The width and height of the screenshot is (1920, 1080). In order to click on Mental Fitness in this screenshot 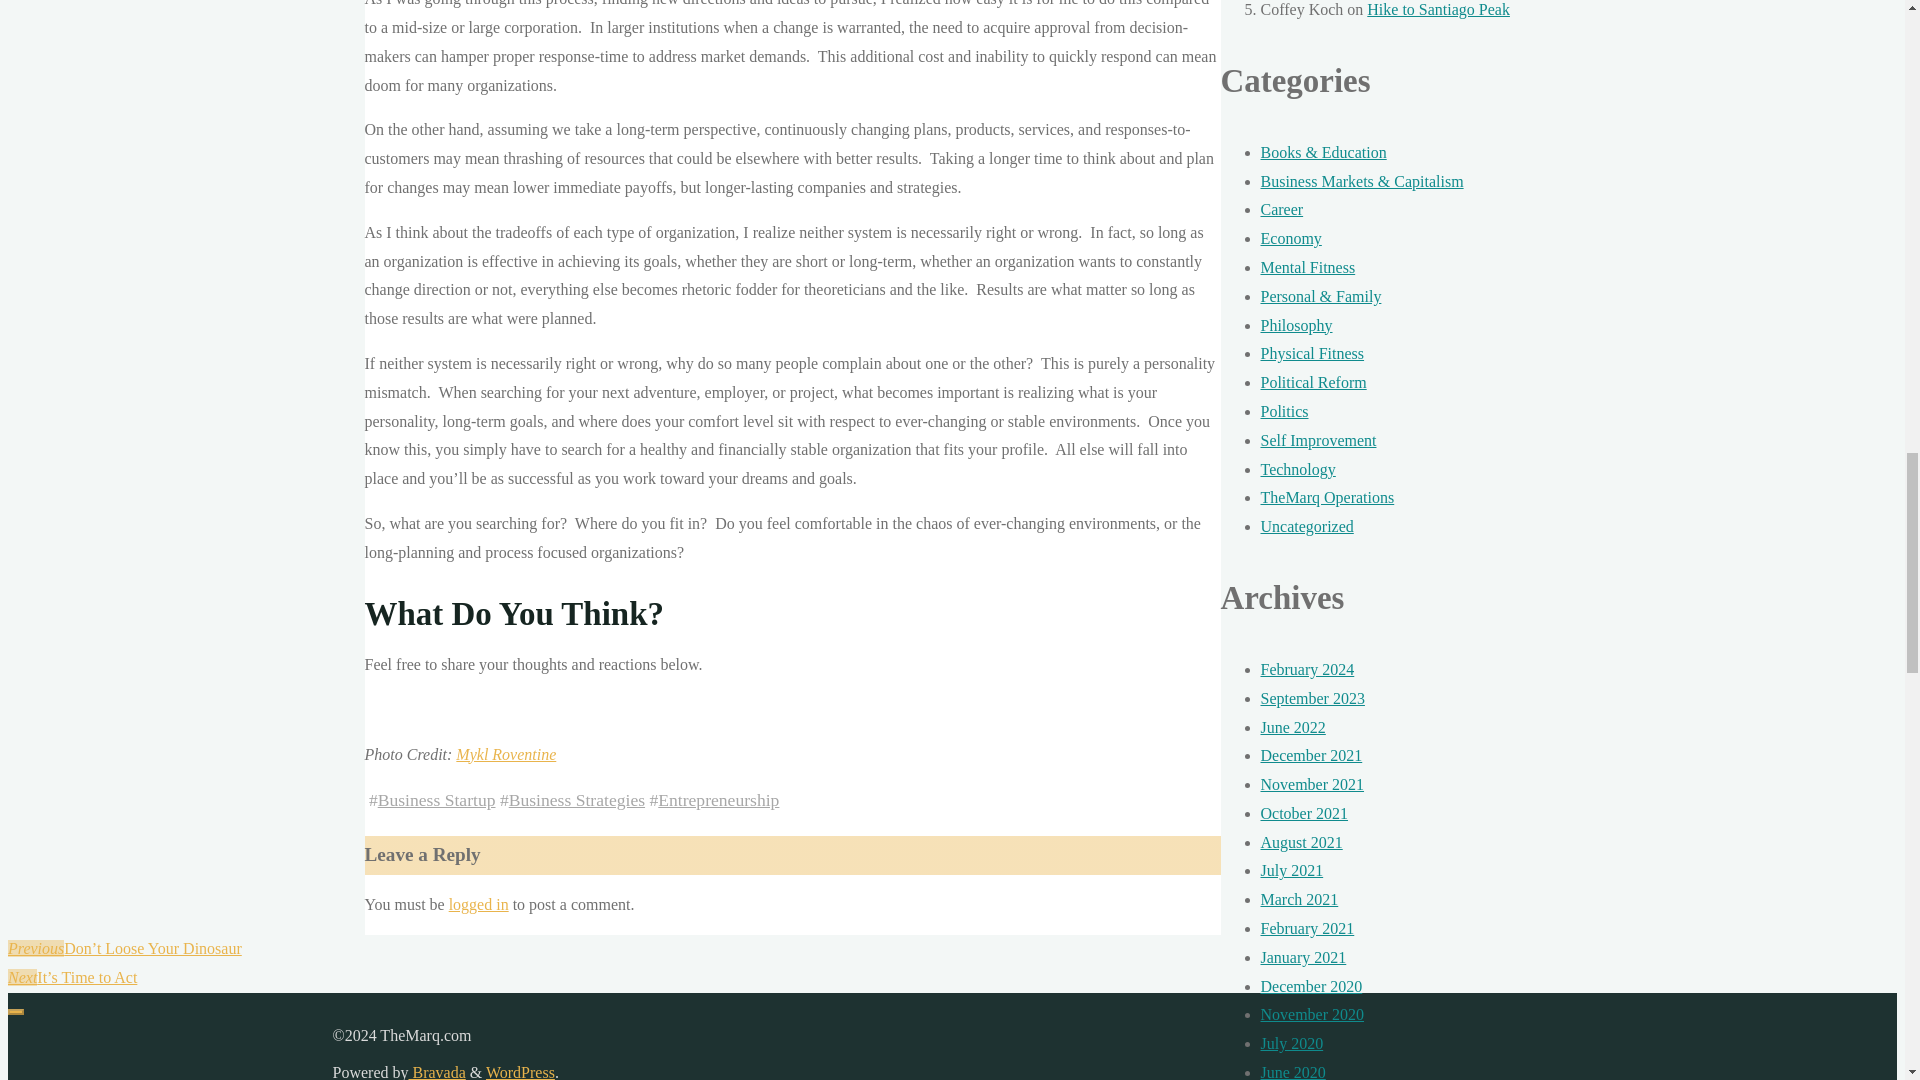, I will do `click(1307, 268)`.